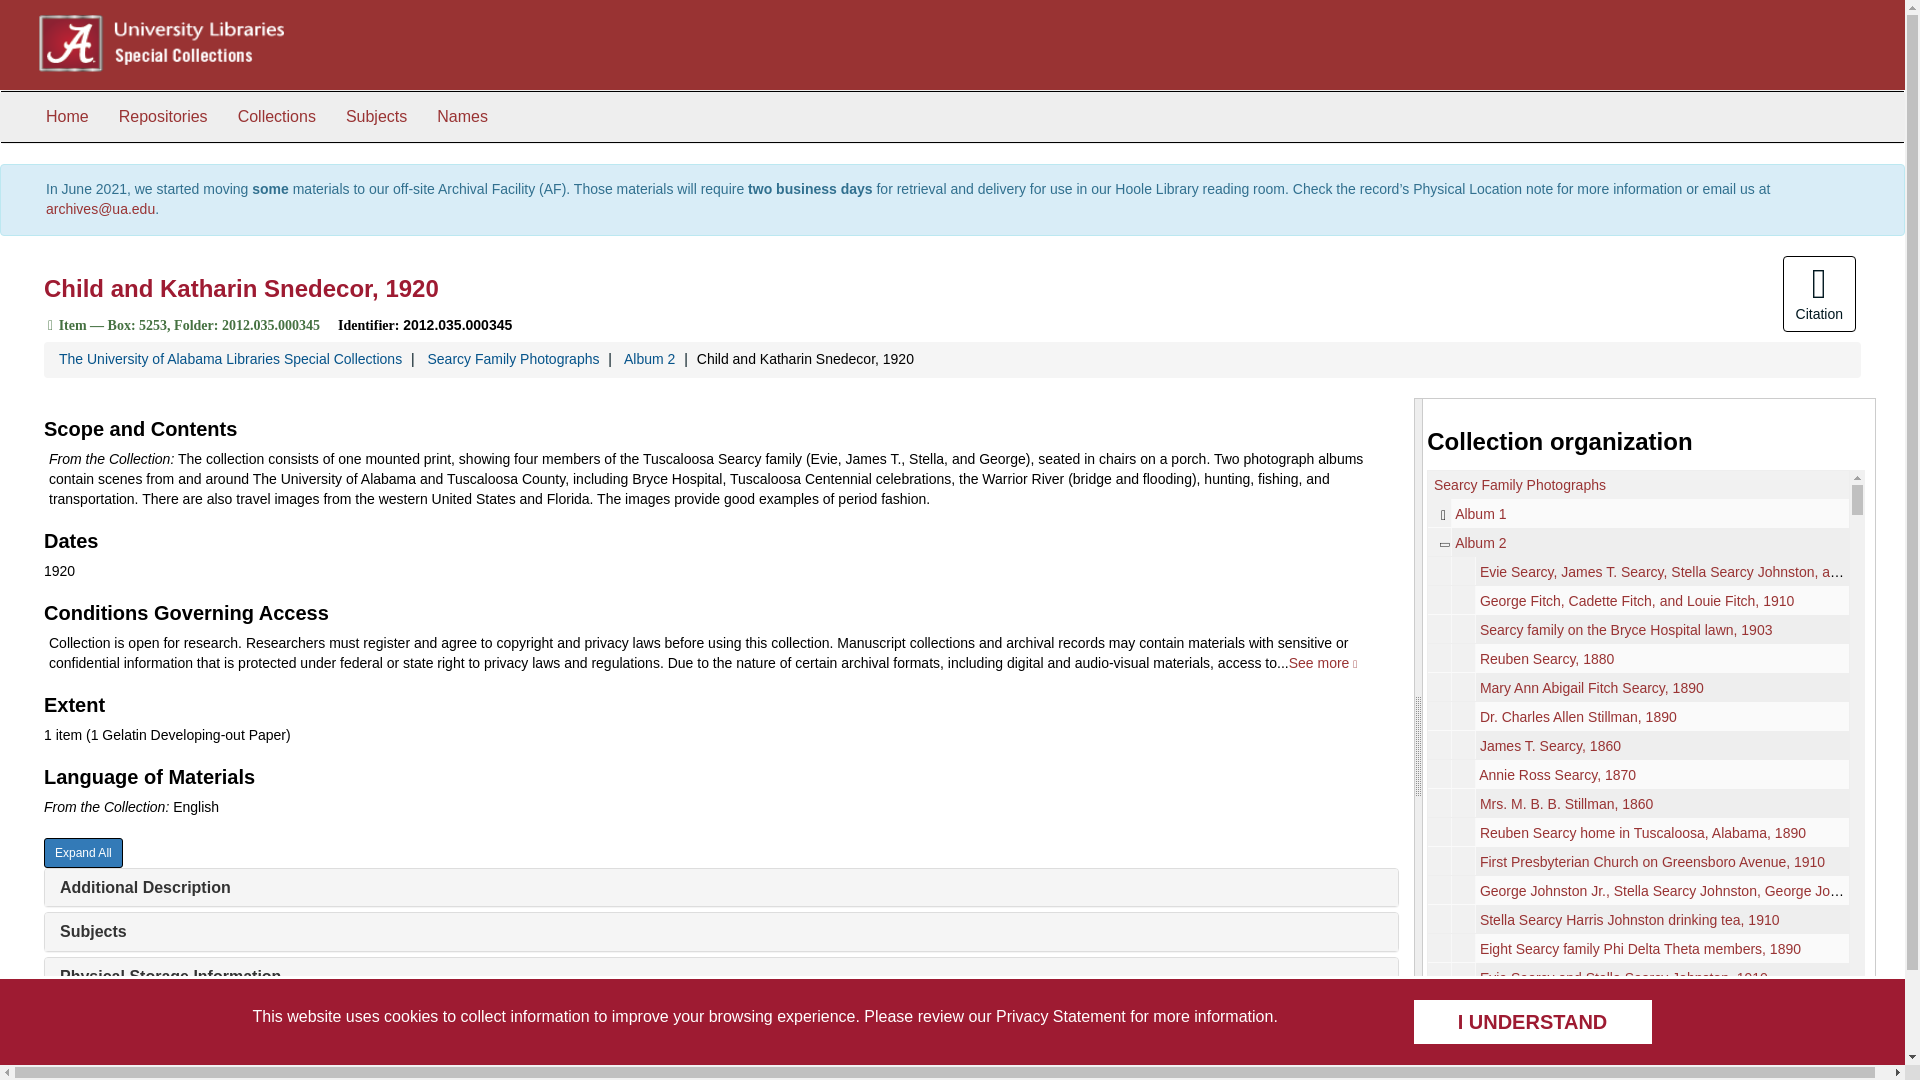  I want to click on Searcy Family Photographs, so click(512, 359).